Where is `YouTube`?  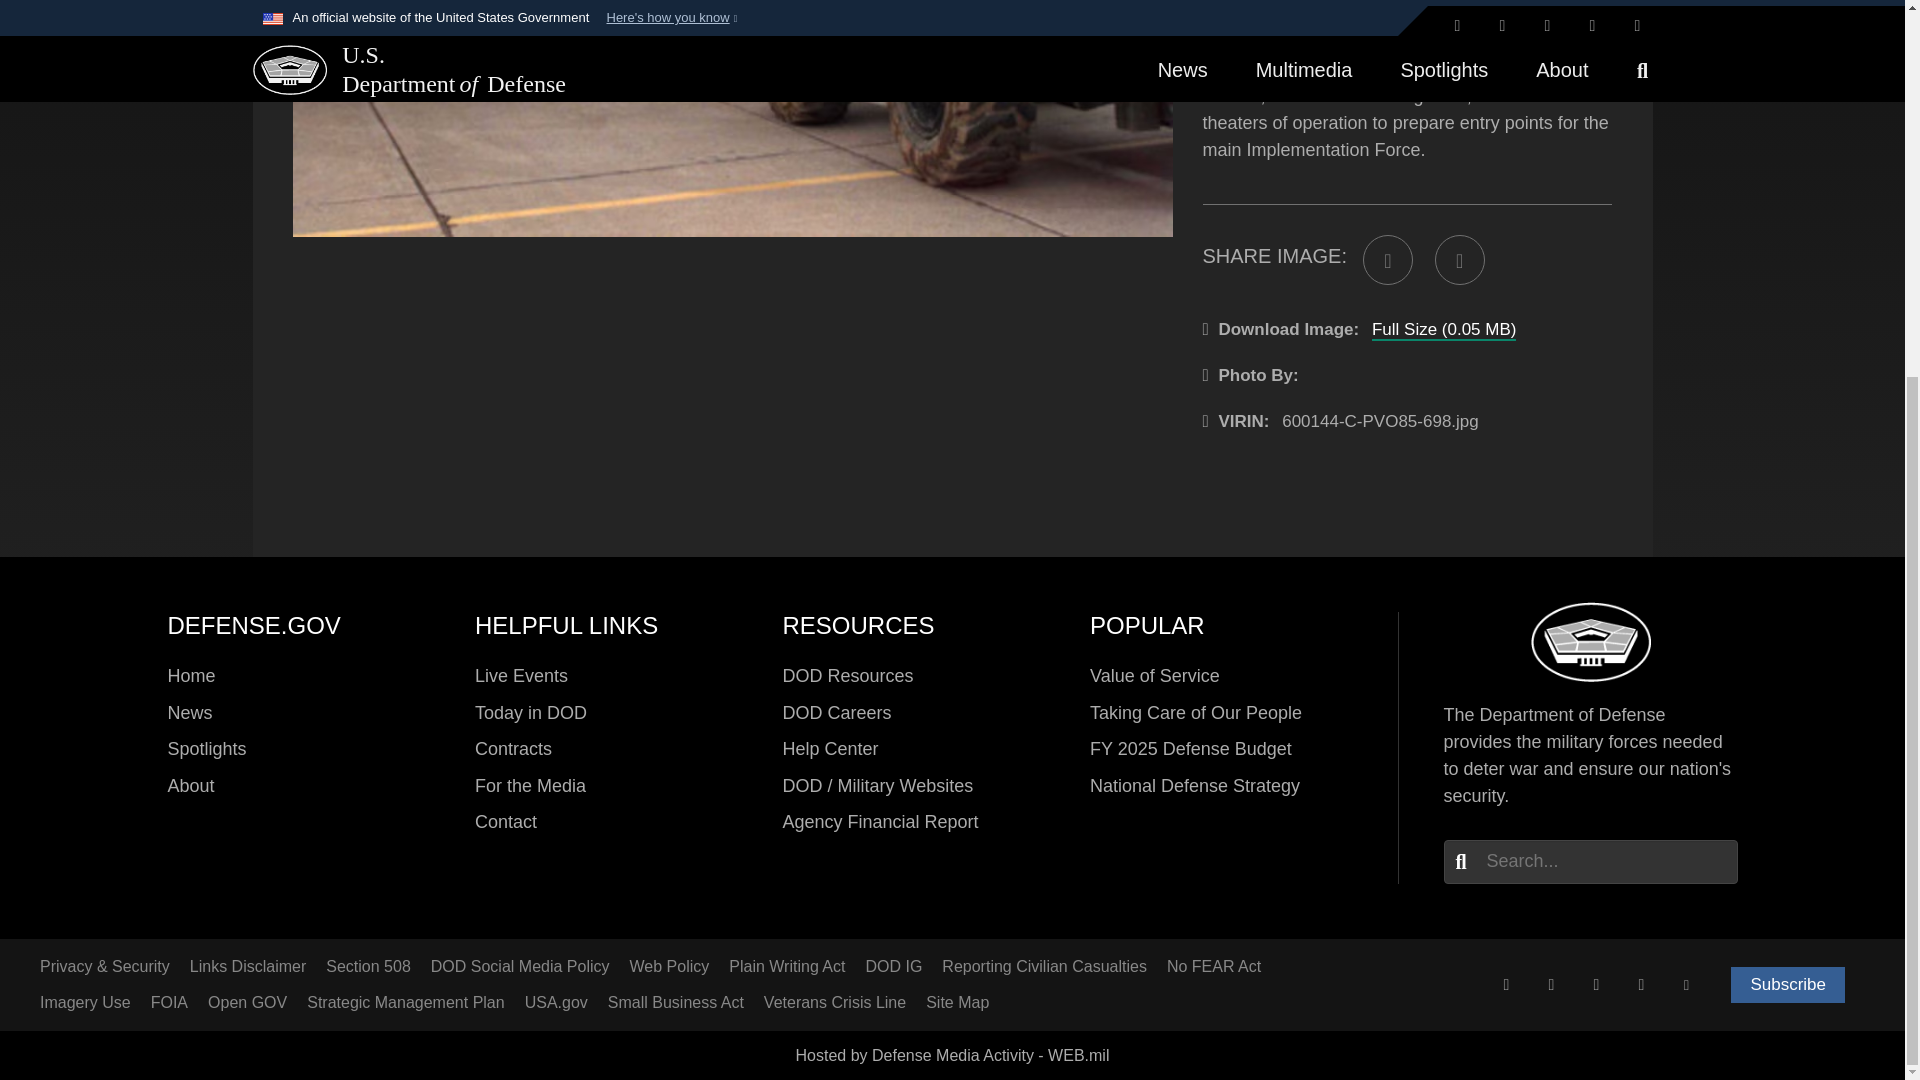
YouTube is located at coordinates (1686, 984).